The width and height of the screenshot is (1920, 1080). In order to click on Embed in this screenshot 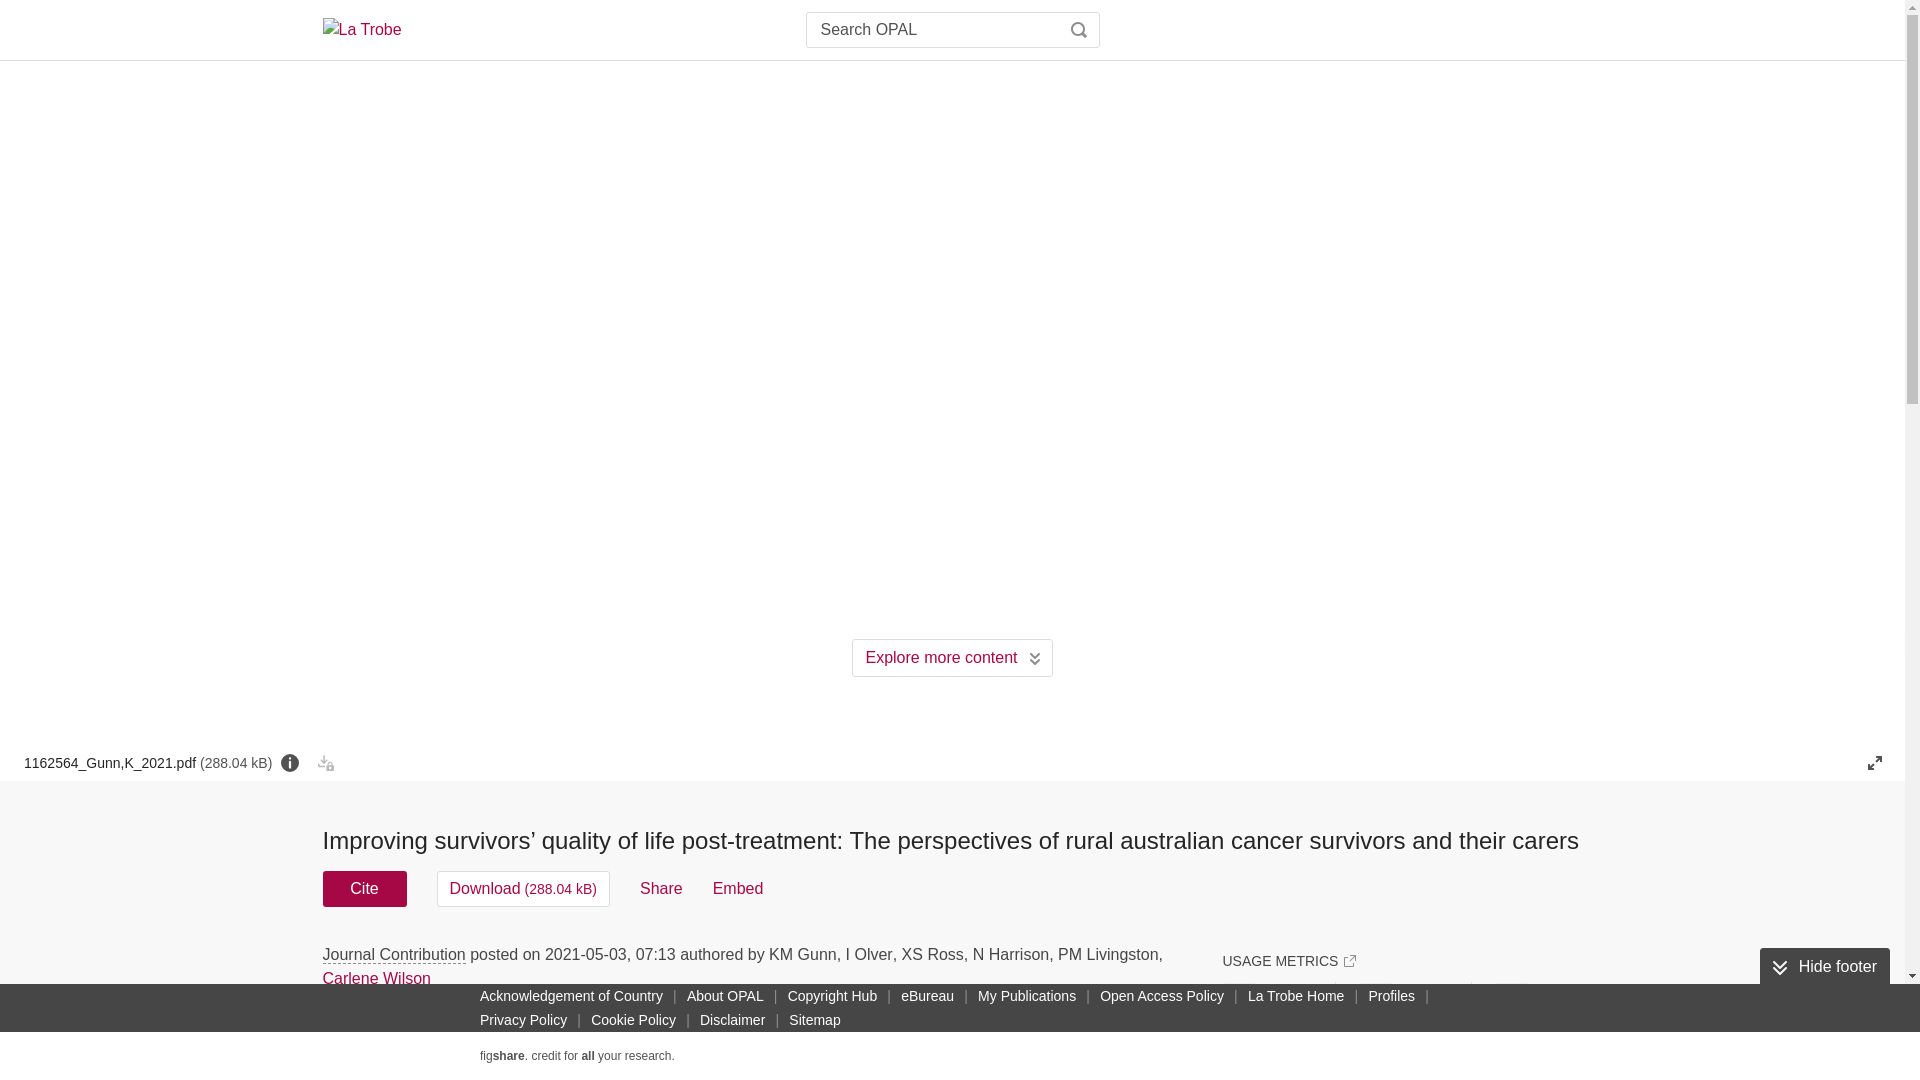, I will do `click(738, 888)`.